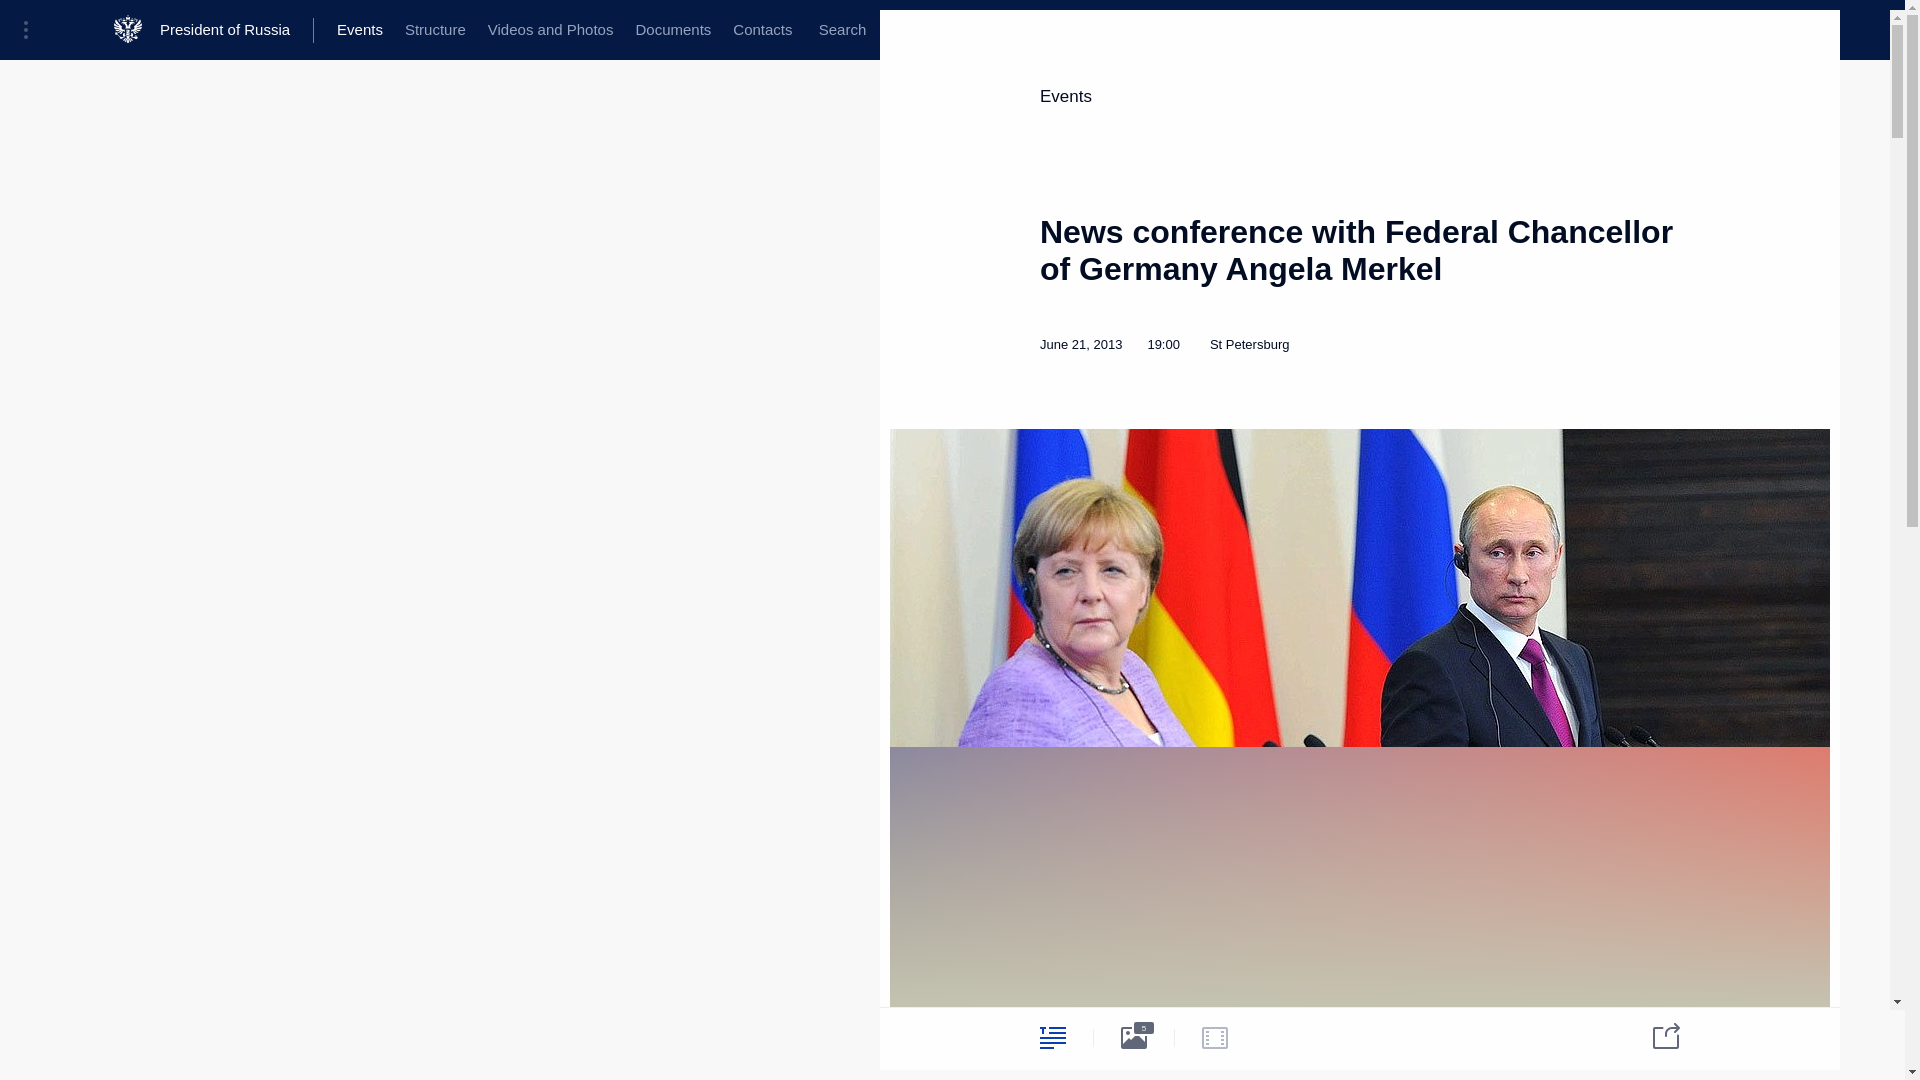 This screenshot has width=1920, height=1080. Describe the element at coordinates (236, 30) in the screenshot. I see `President of Russia` at that location.